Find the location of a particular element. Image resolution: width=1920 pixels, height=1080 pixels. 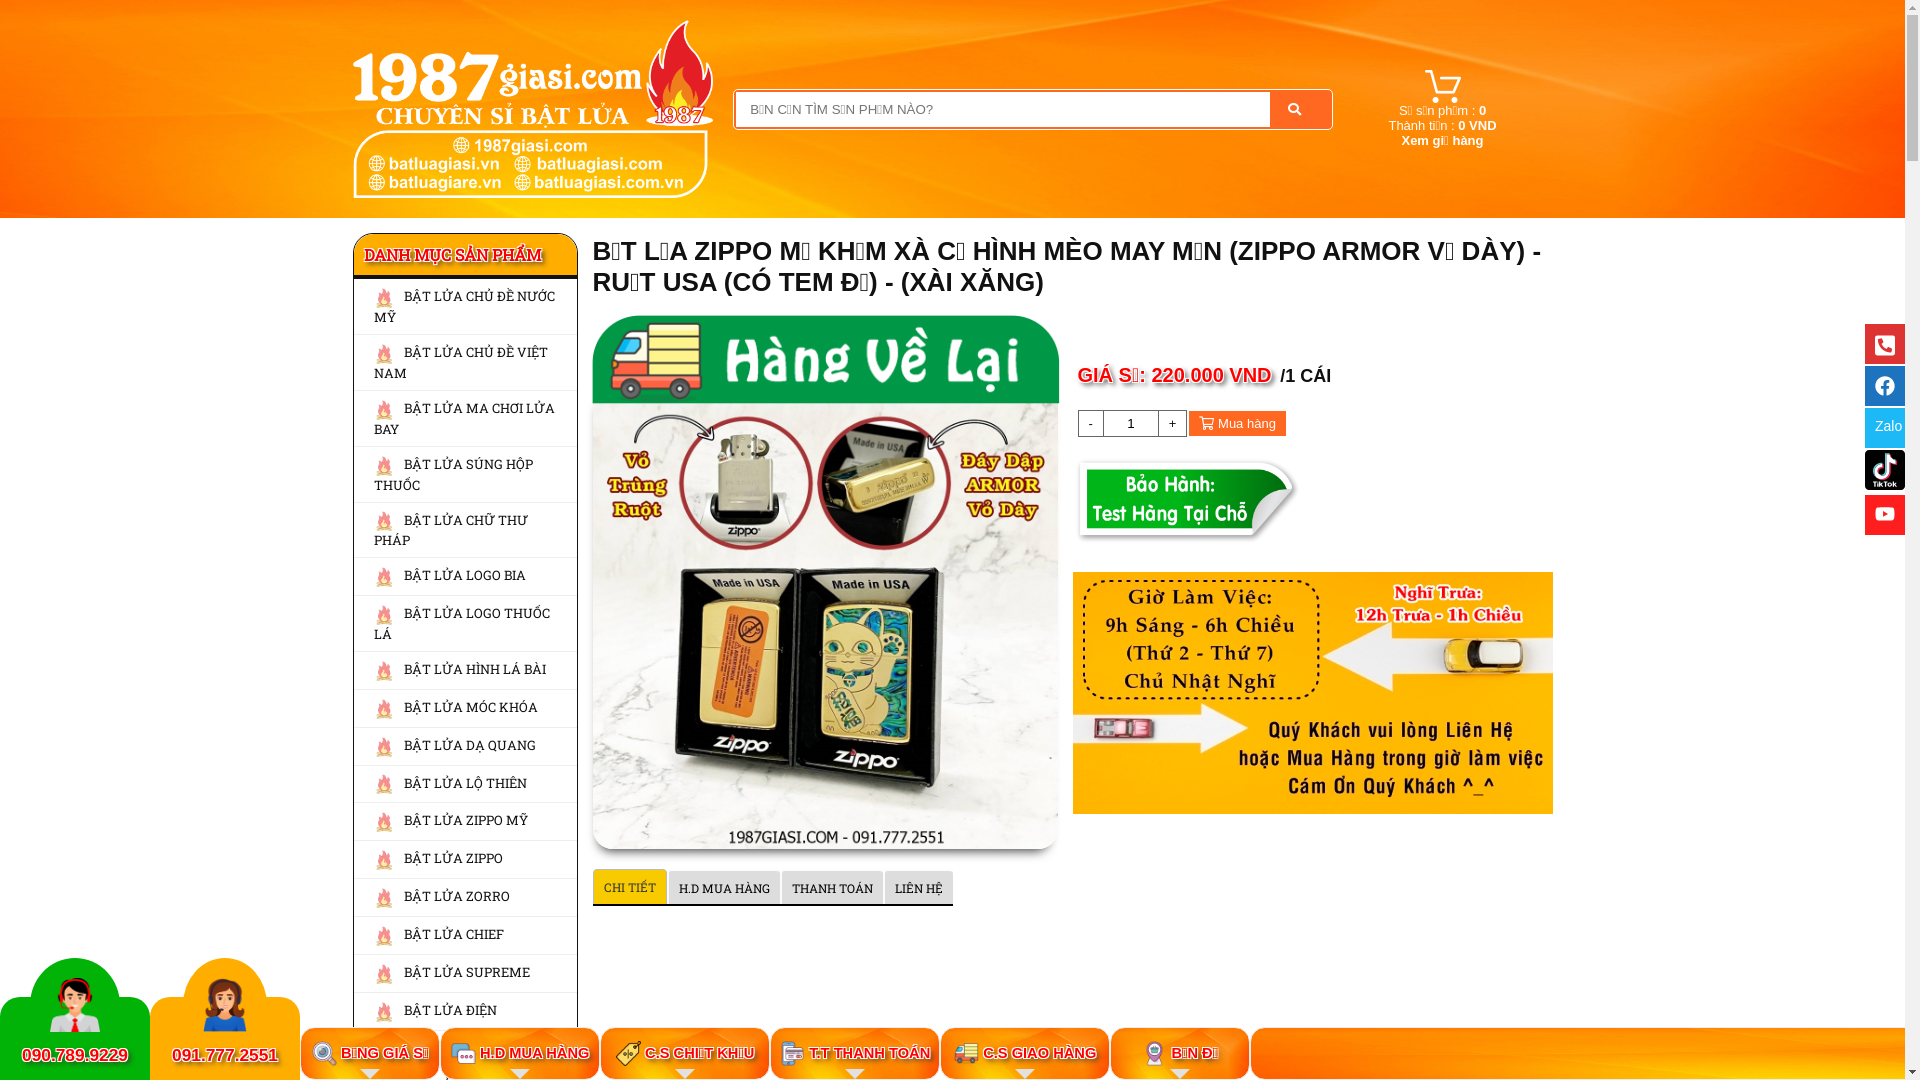

- is located at coordinates (1090, 424).